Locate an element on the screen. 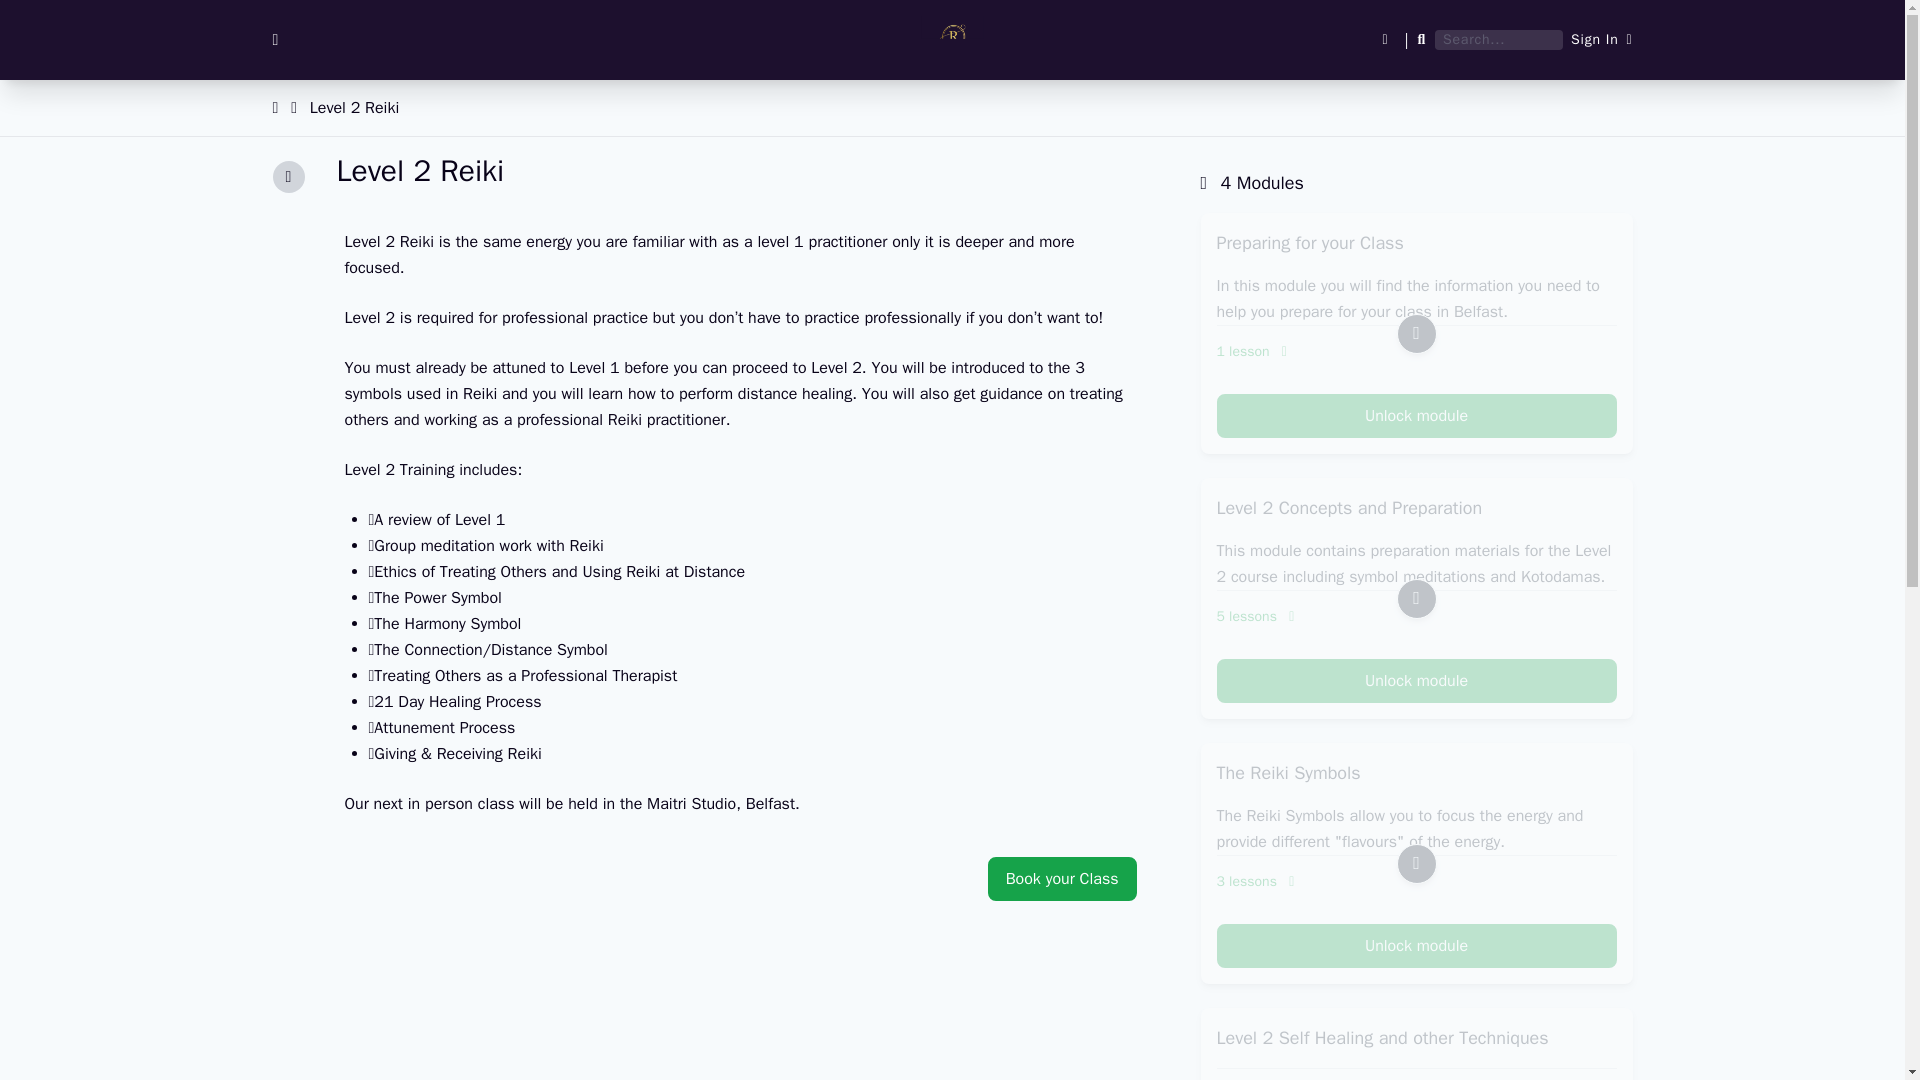 Image resolution: width=1920 pixels, height=1080 pixels. Unlock module is located at coordinates (1416, 946).